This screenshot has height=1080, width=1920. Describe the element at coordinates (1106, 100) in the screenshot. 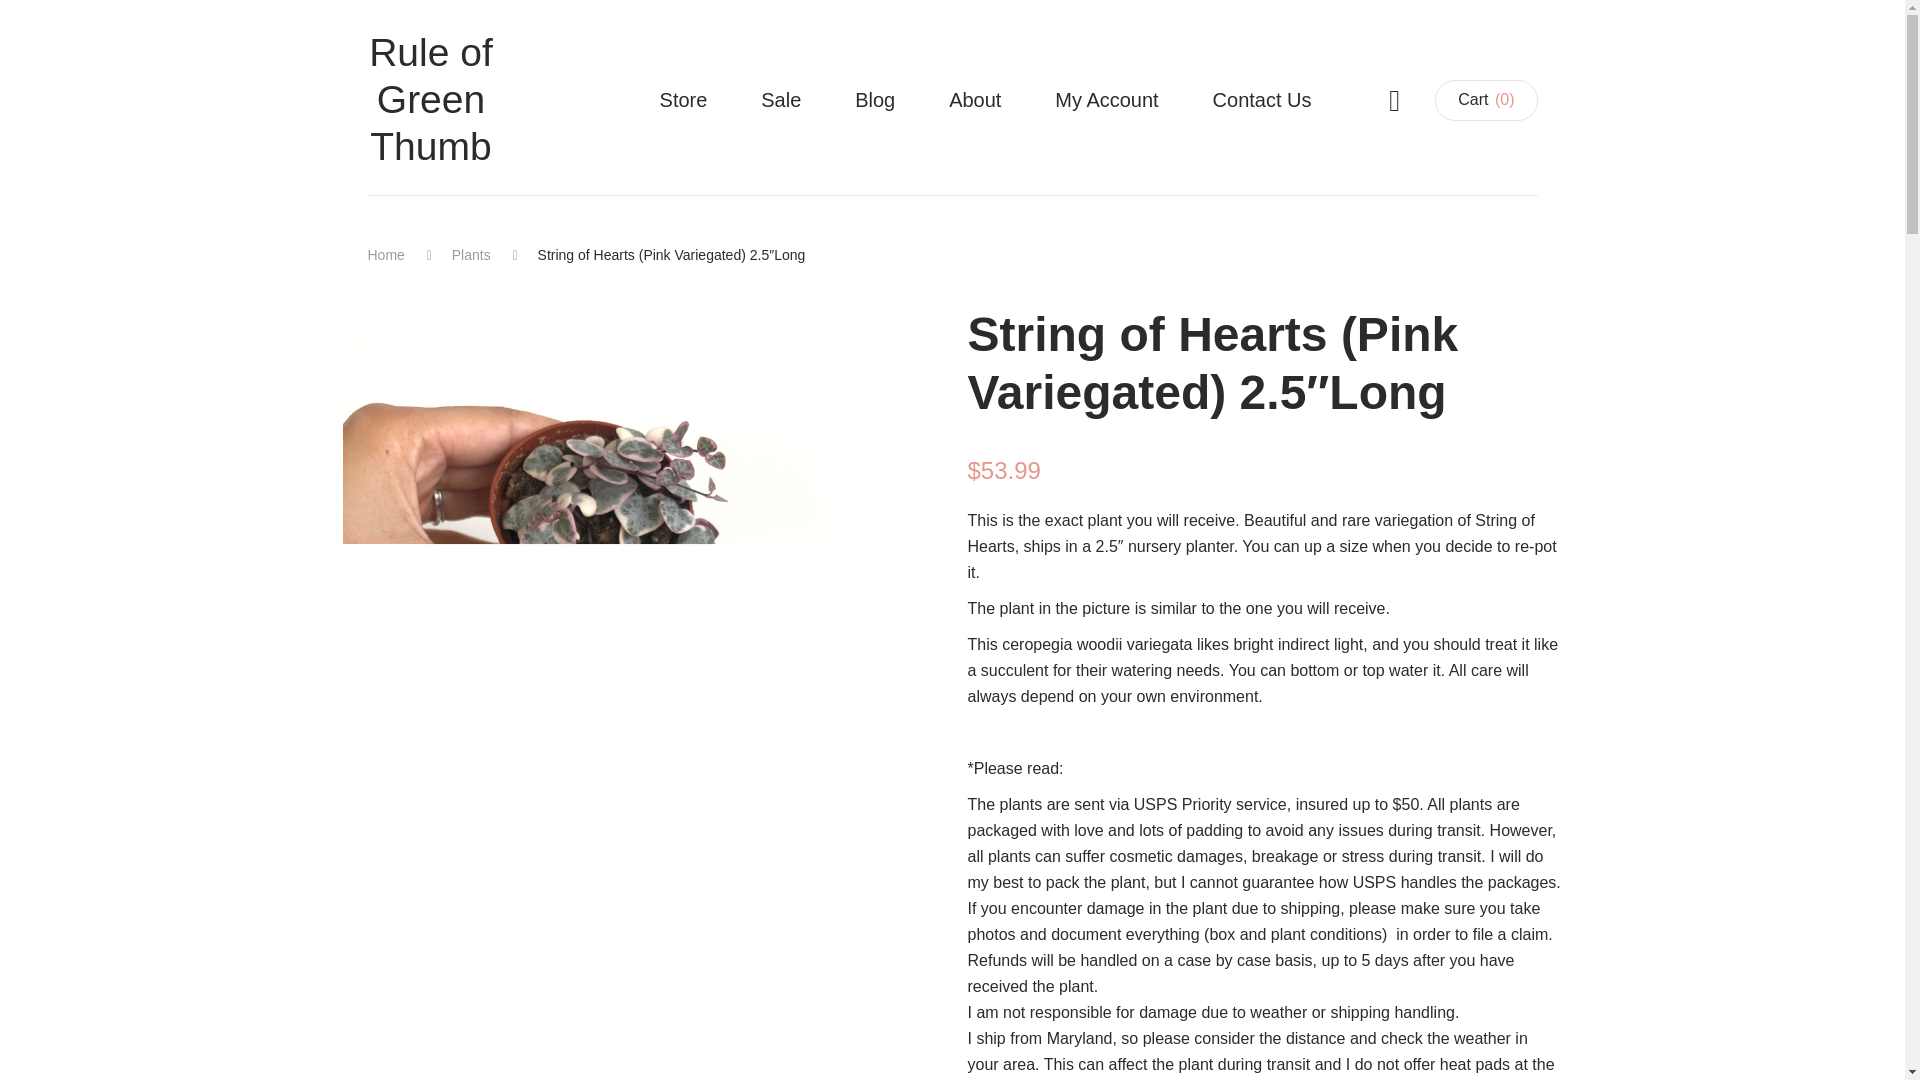

I see `My Account` at that location.